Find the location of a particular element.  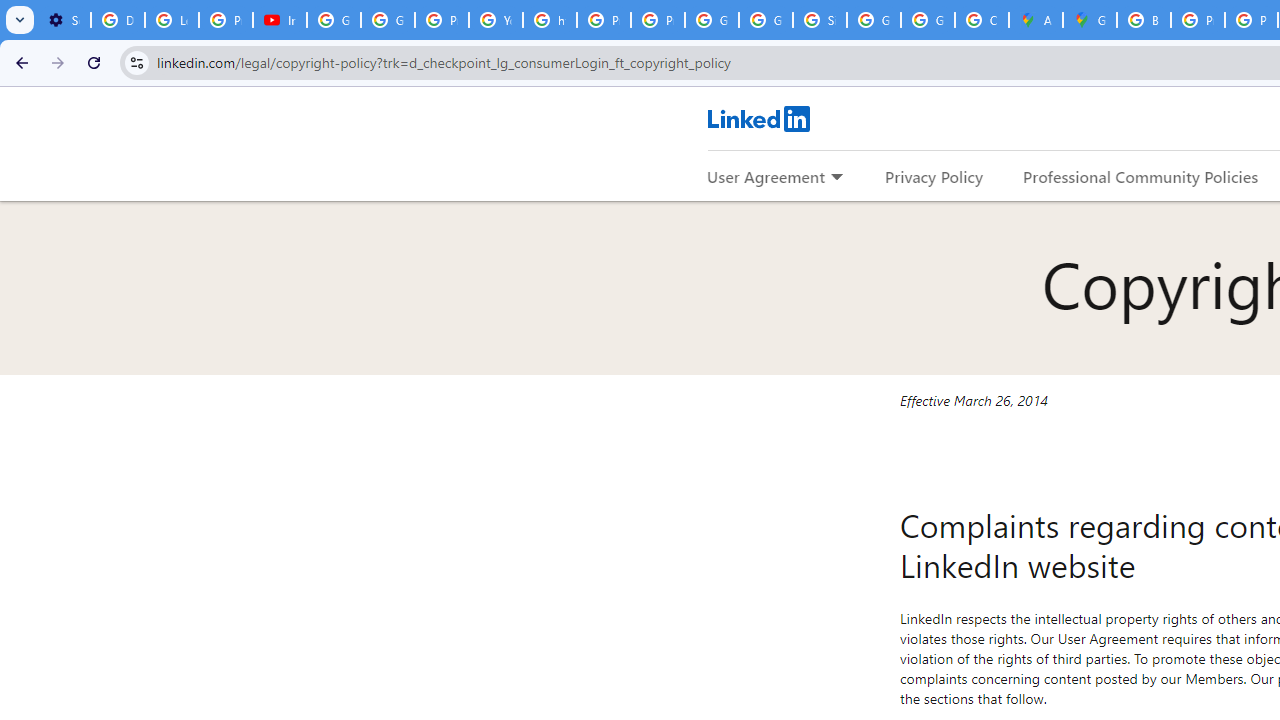

Settings - Customize profile is located at coordinates (64, 20).